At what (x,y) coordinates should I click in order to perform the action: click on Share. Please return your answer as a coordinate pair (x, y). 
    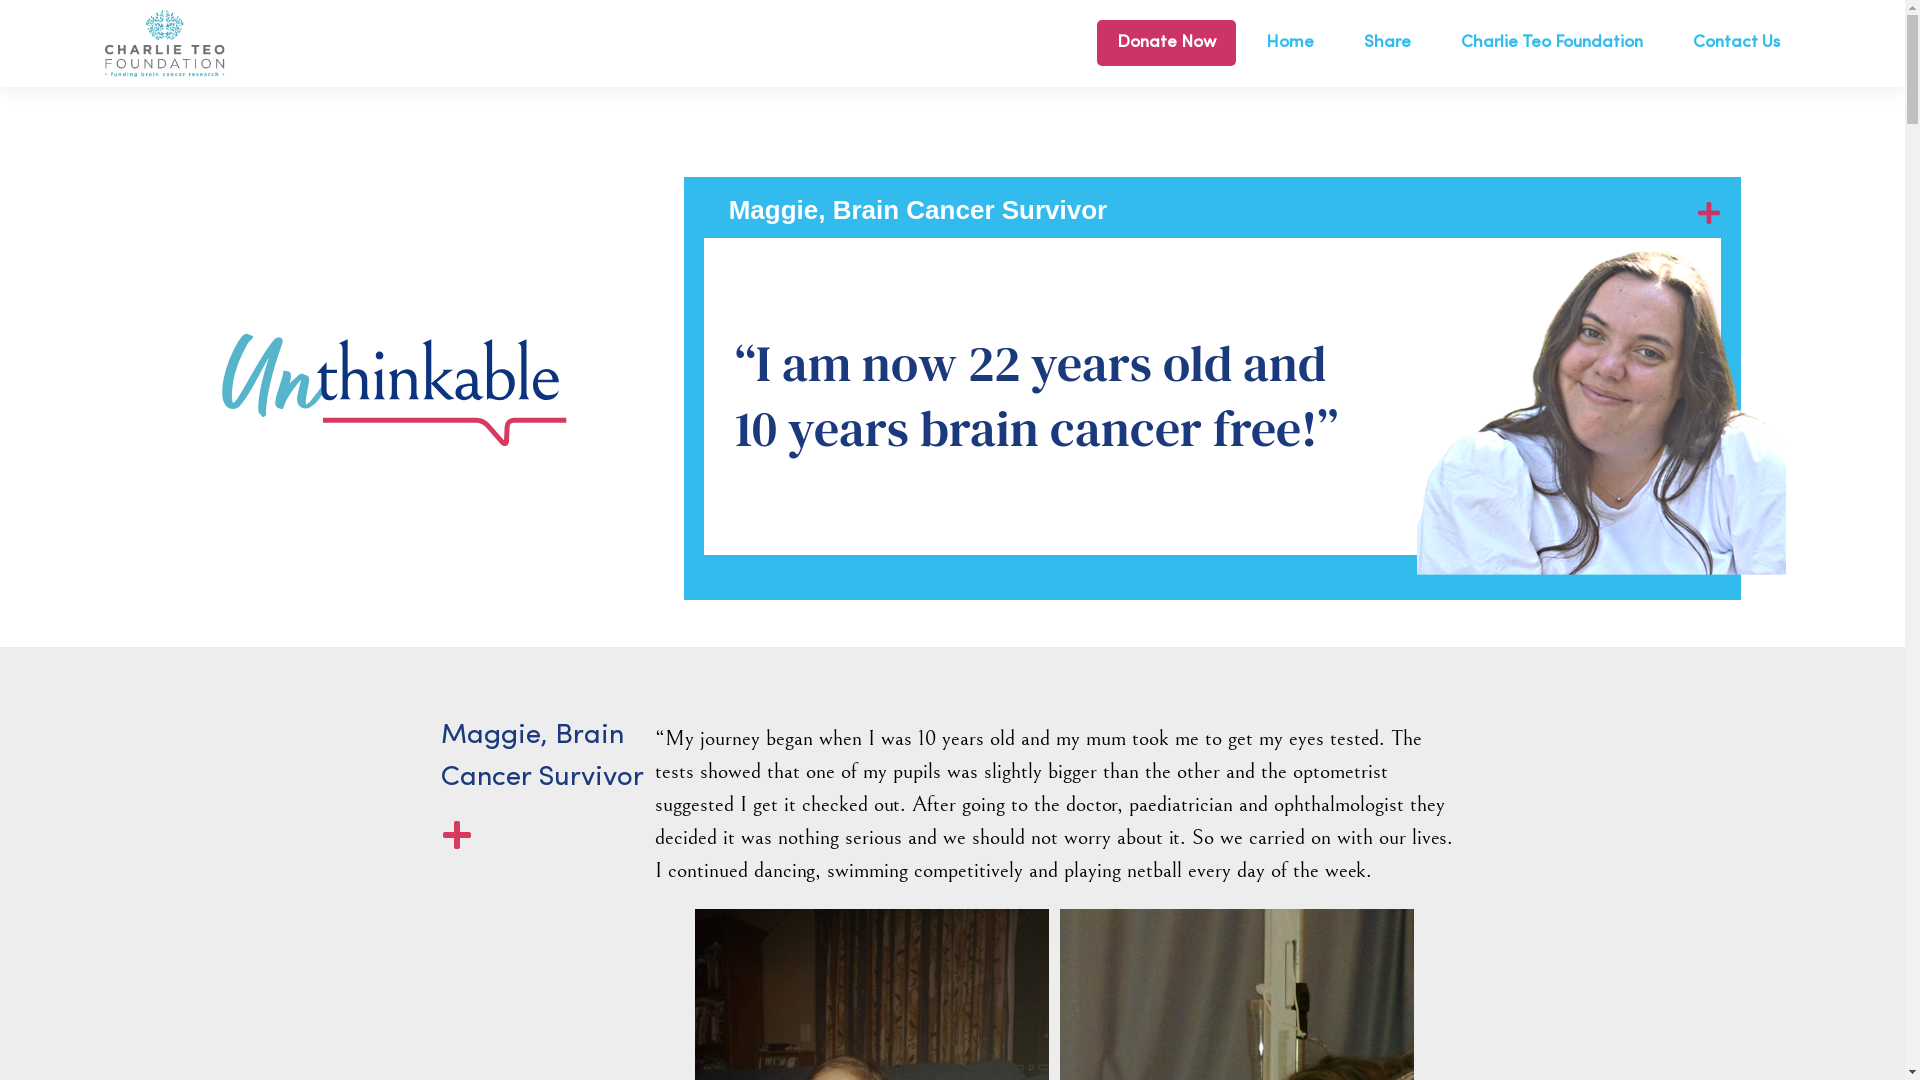
    Looking at the image, I should click on (1388, 43).